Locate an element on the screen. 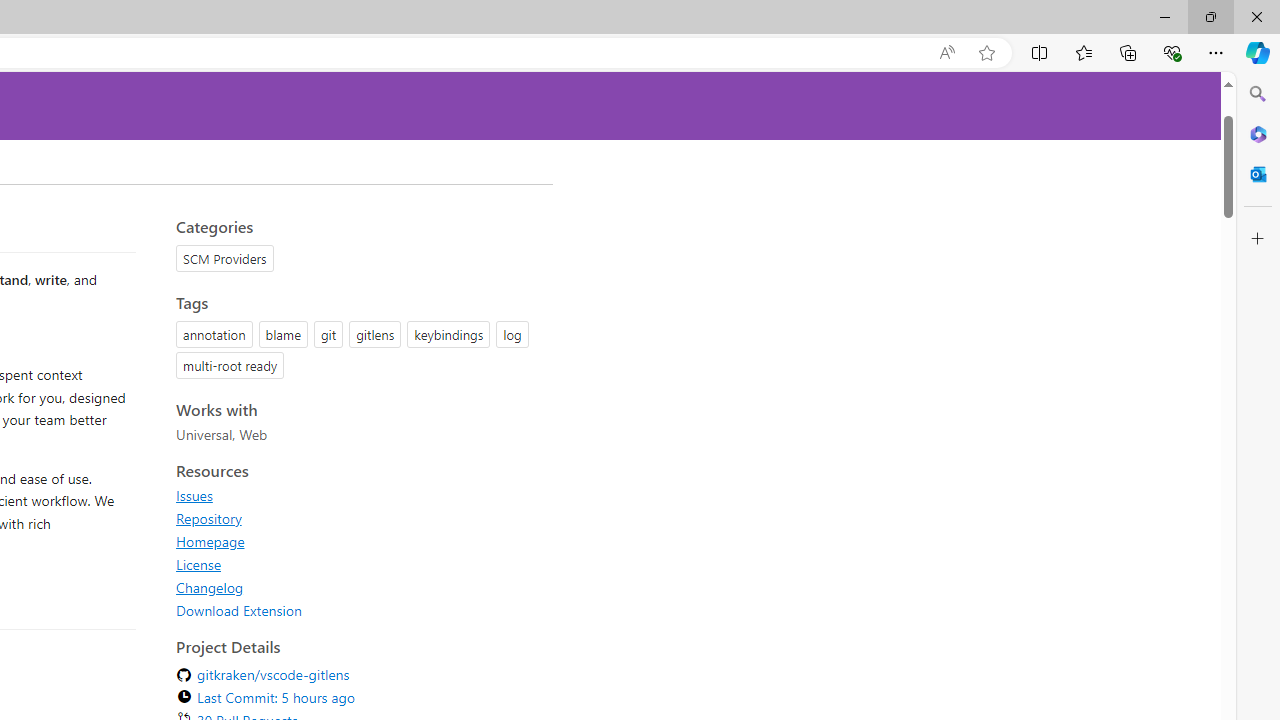 This screenshot has height=720, width=1280. Repository is located at coordinates (208, 518).